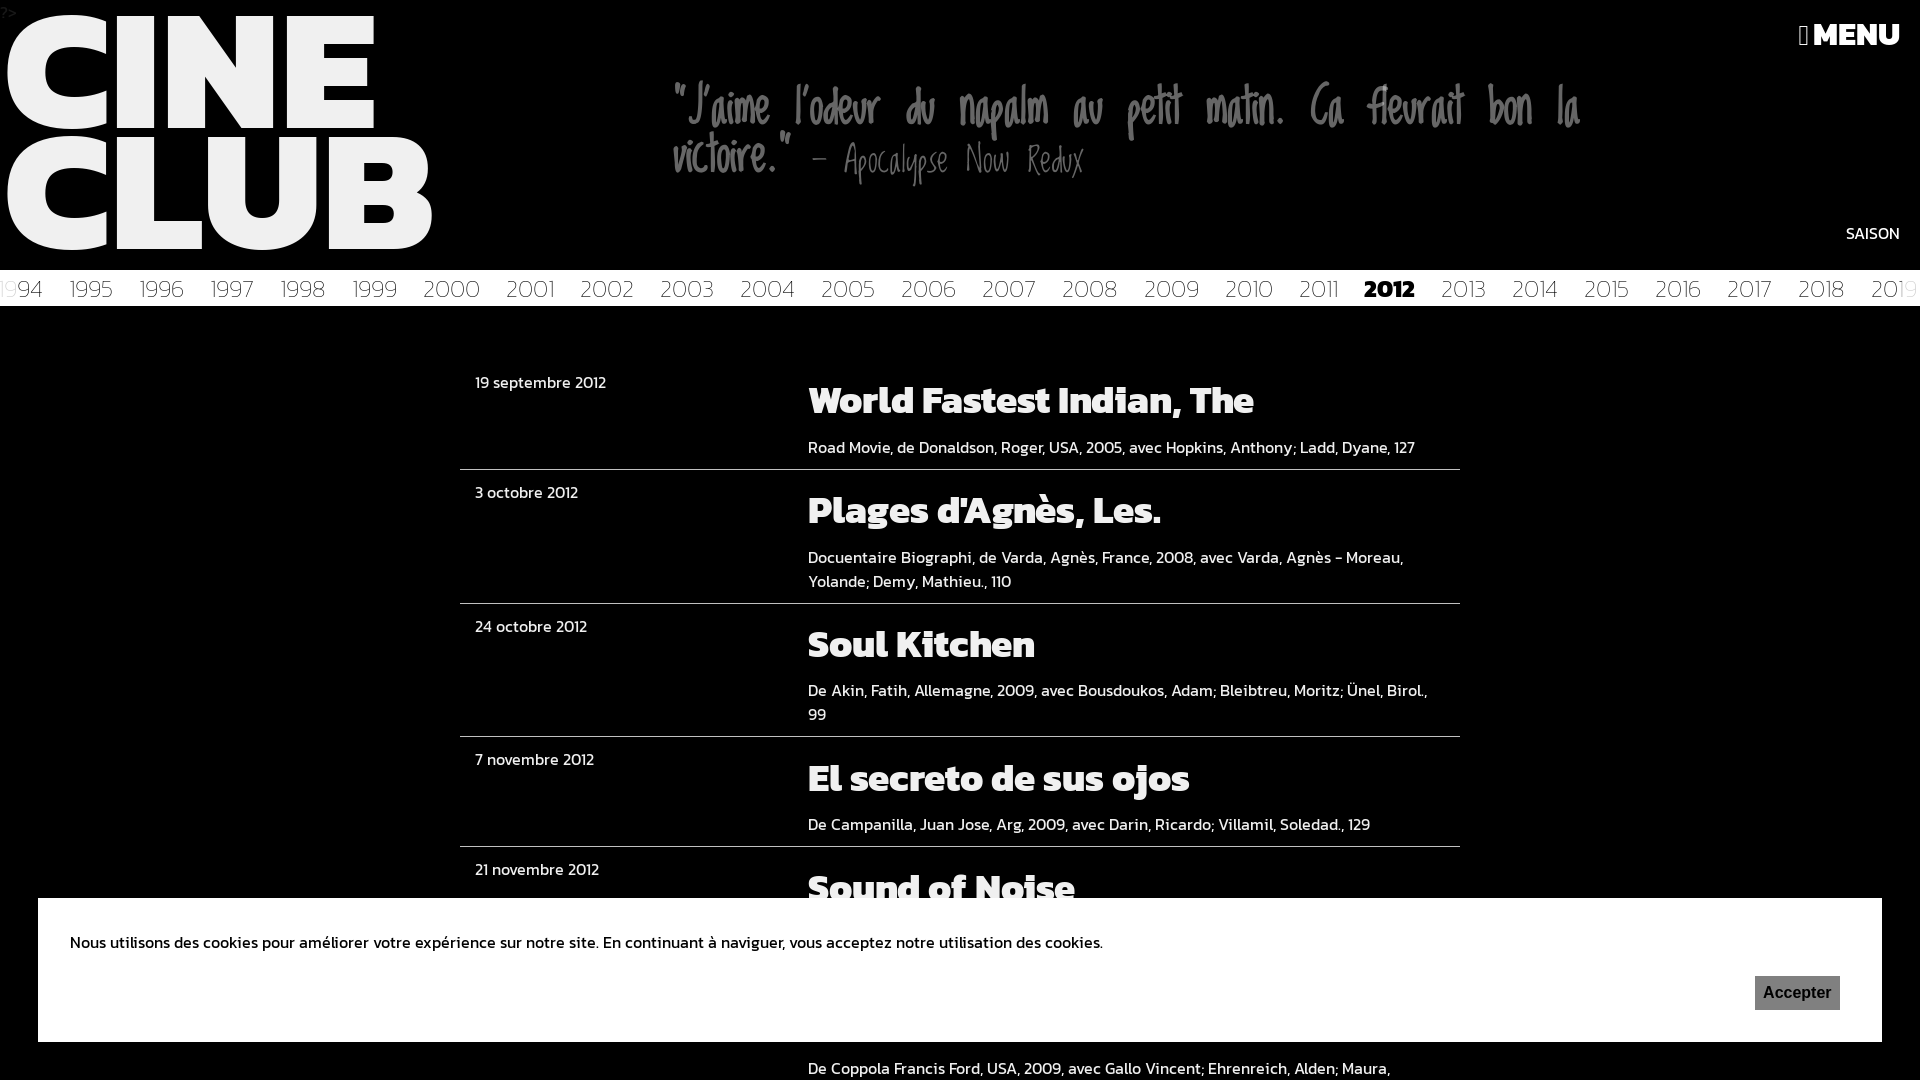 This screenshot has height=1080, width=1920. Describe the element at coordinates (772, 288) in the screenshot. I see `2004` at that location.